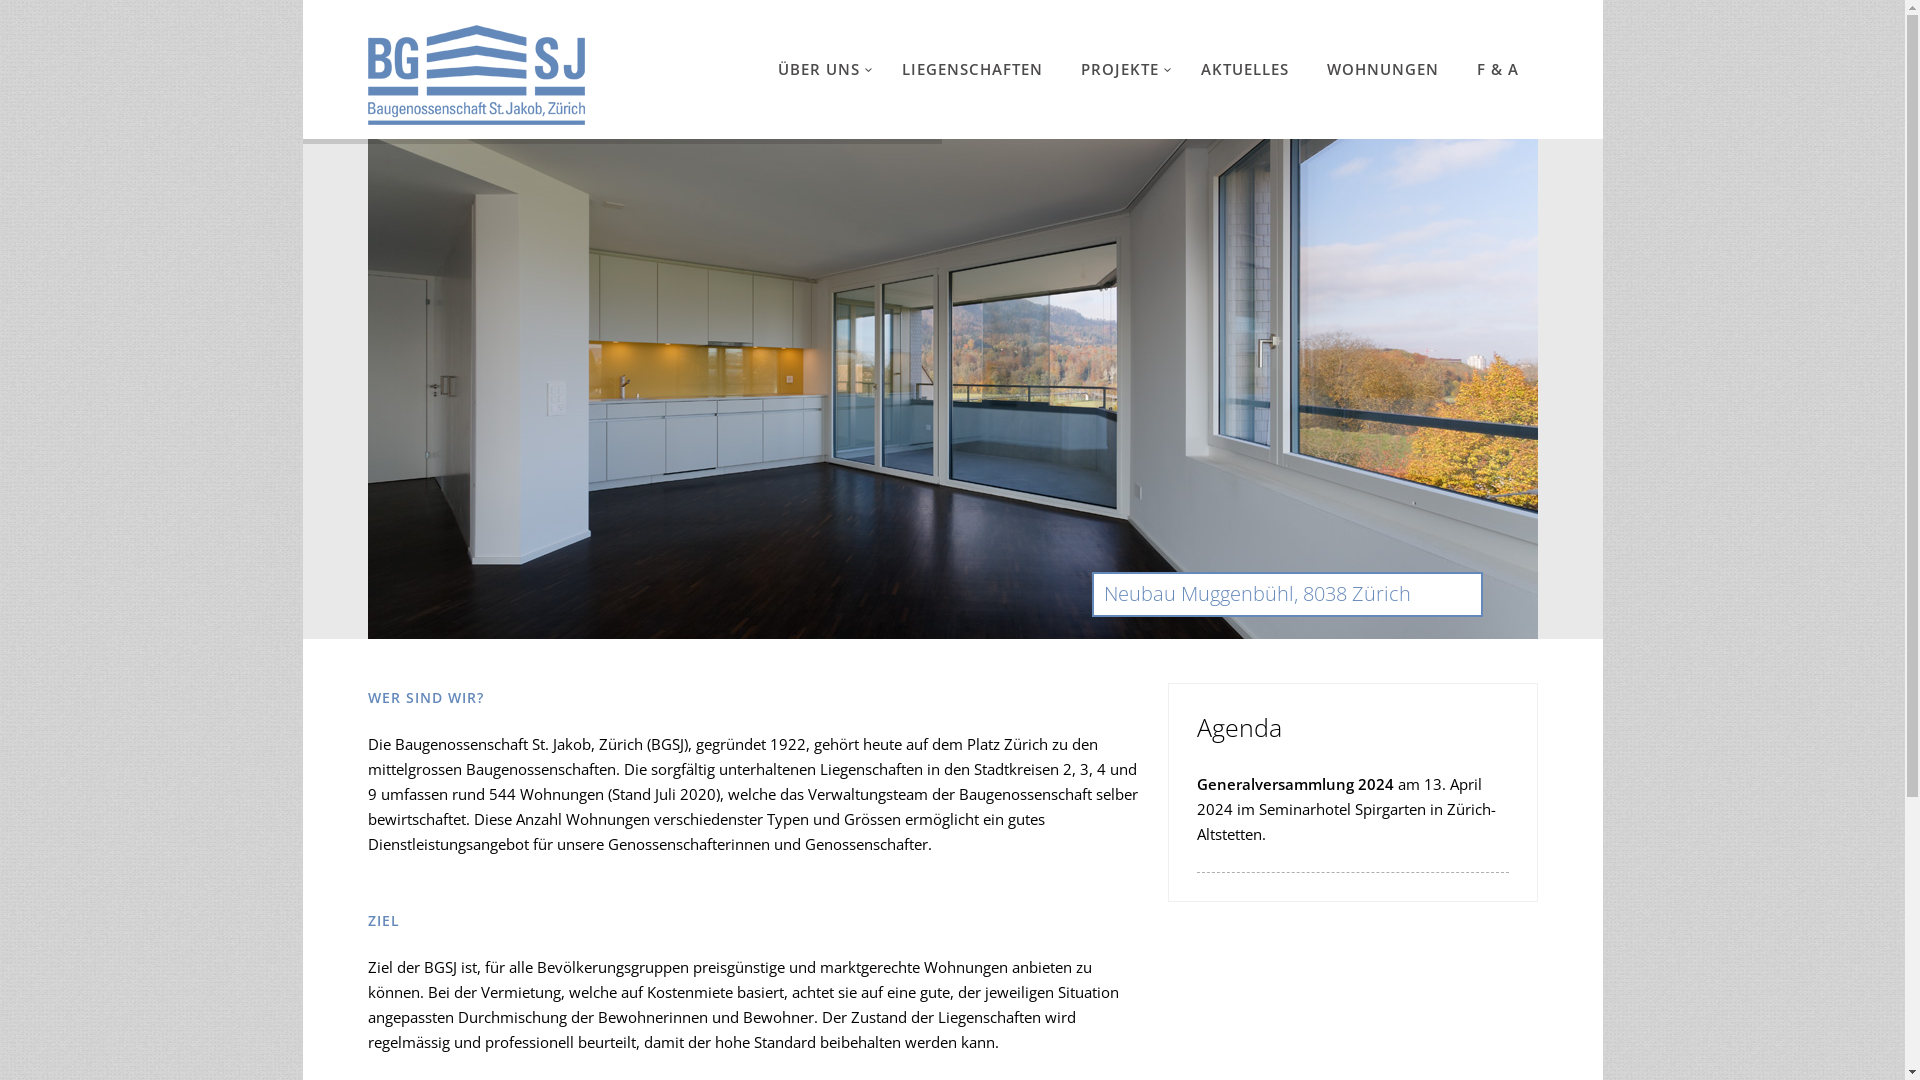 The height and width of the screenshot is (1080, 1920). I want to click on LIEGENSCHAFTEN, so click(972, 70).